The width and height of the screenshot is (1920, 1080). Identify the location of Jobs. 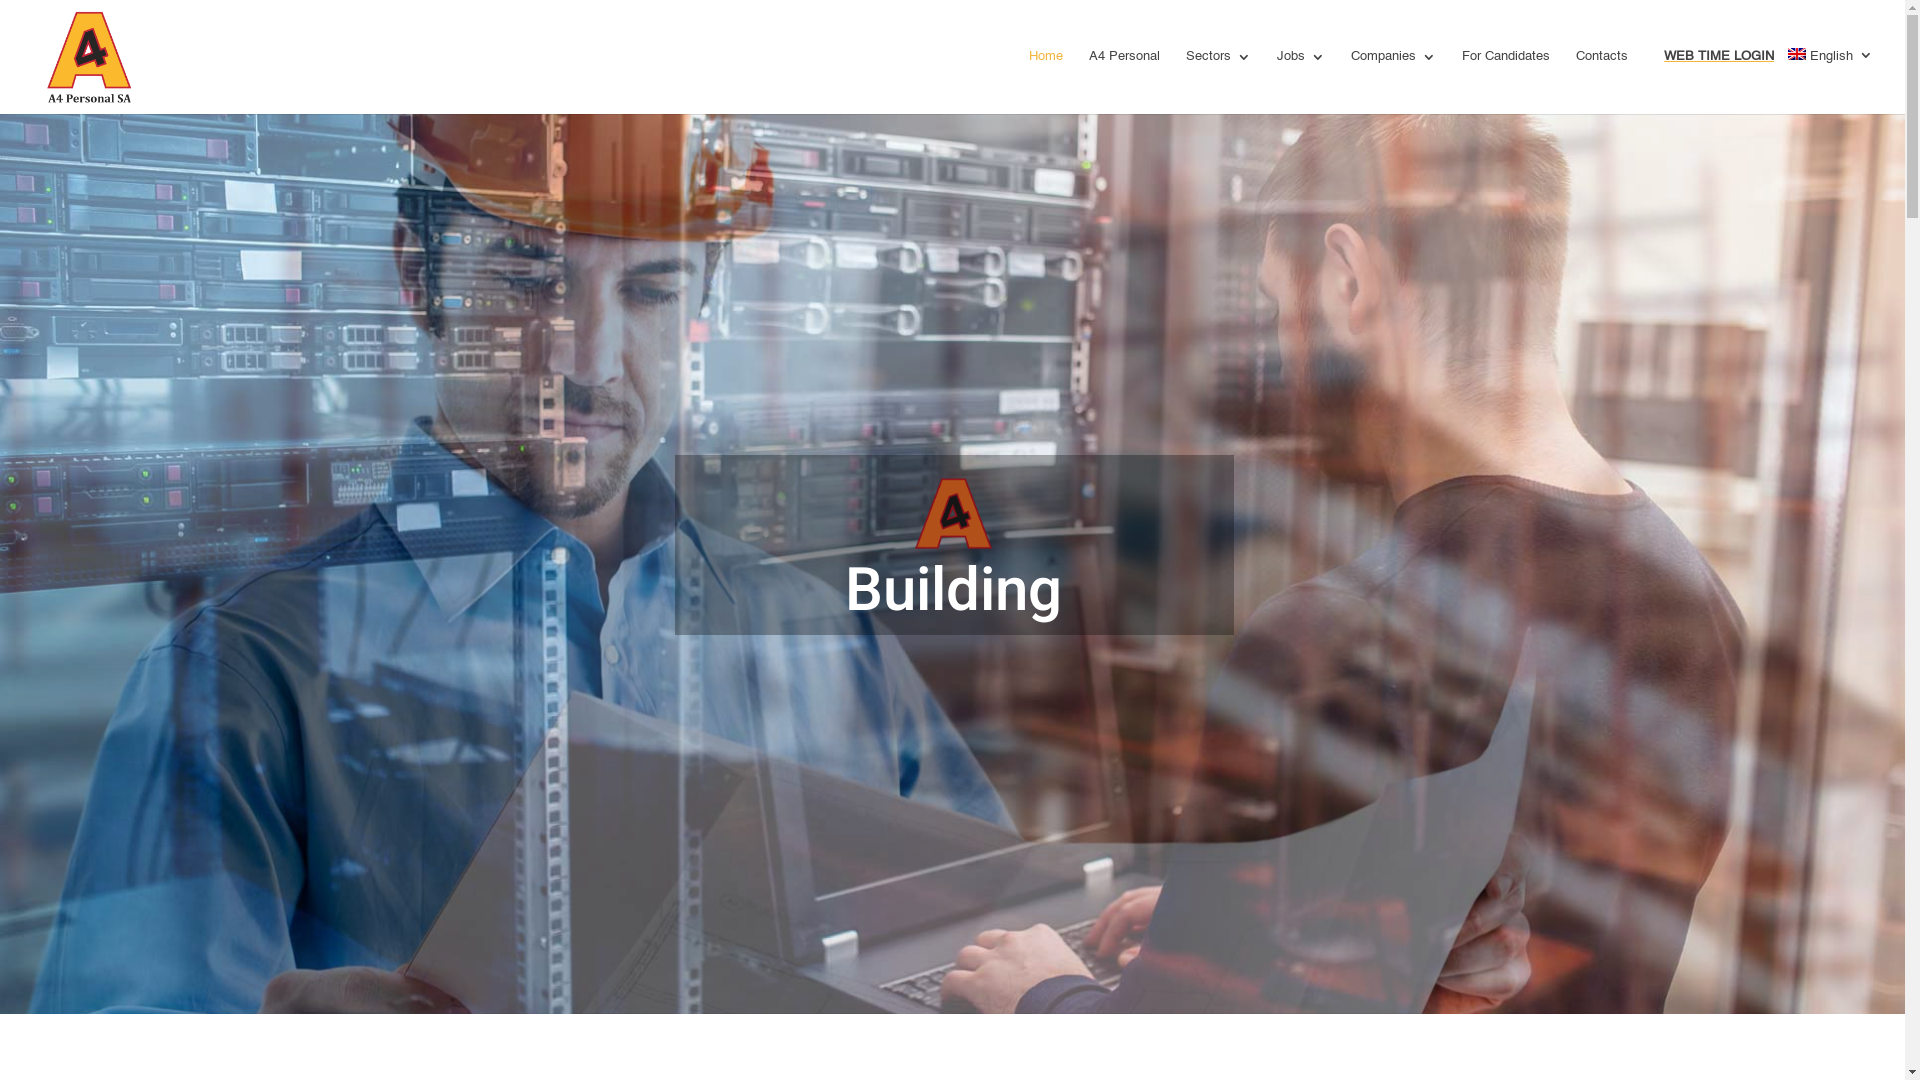
(1301, 80).